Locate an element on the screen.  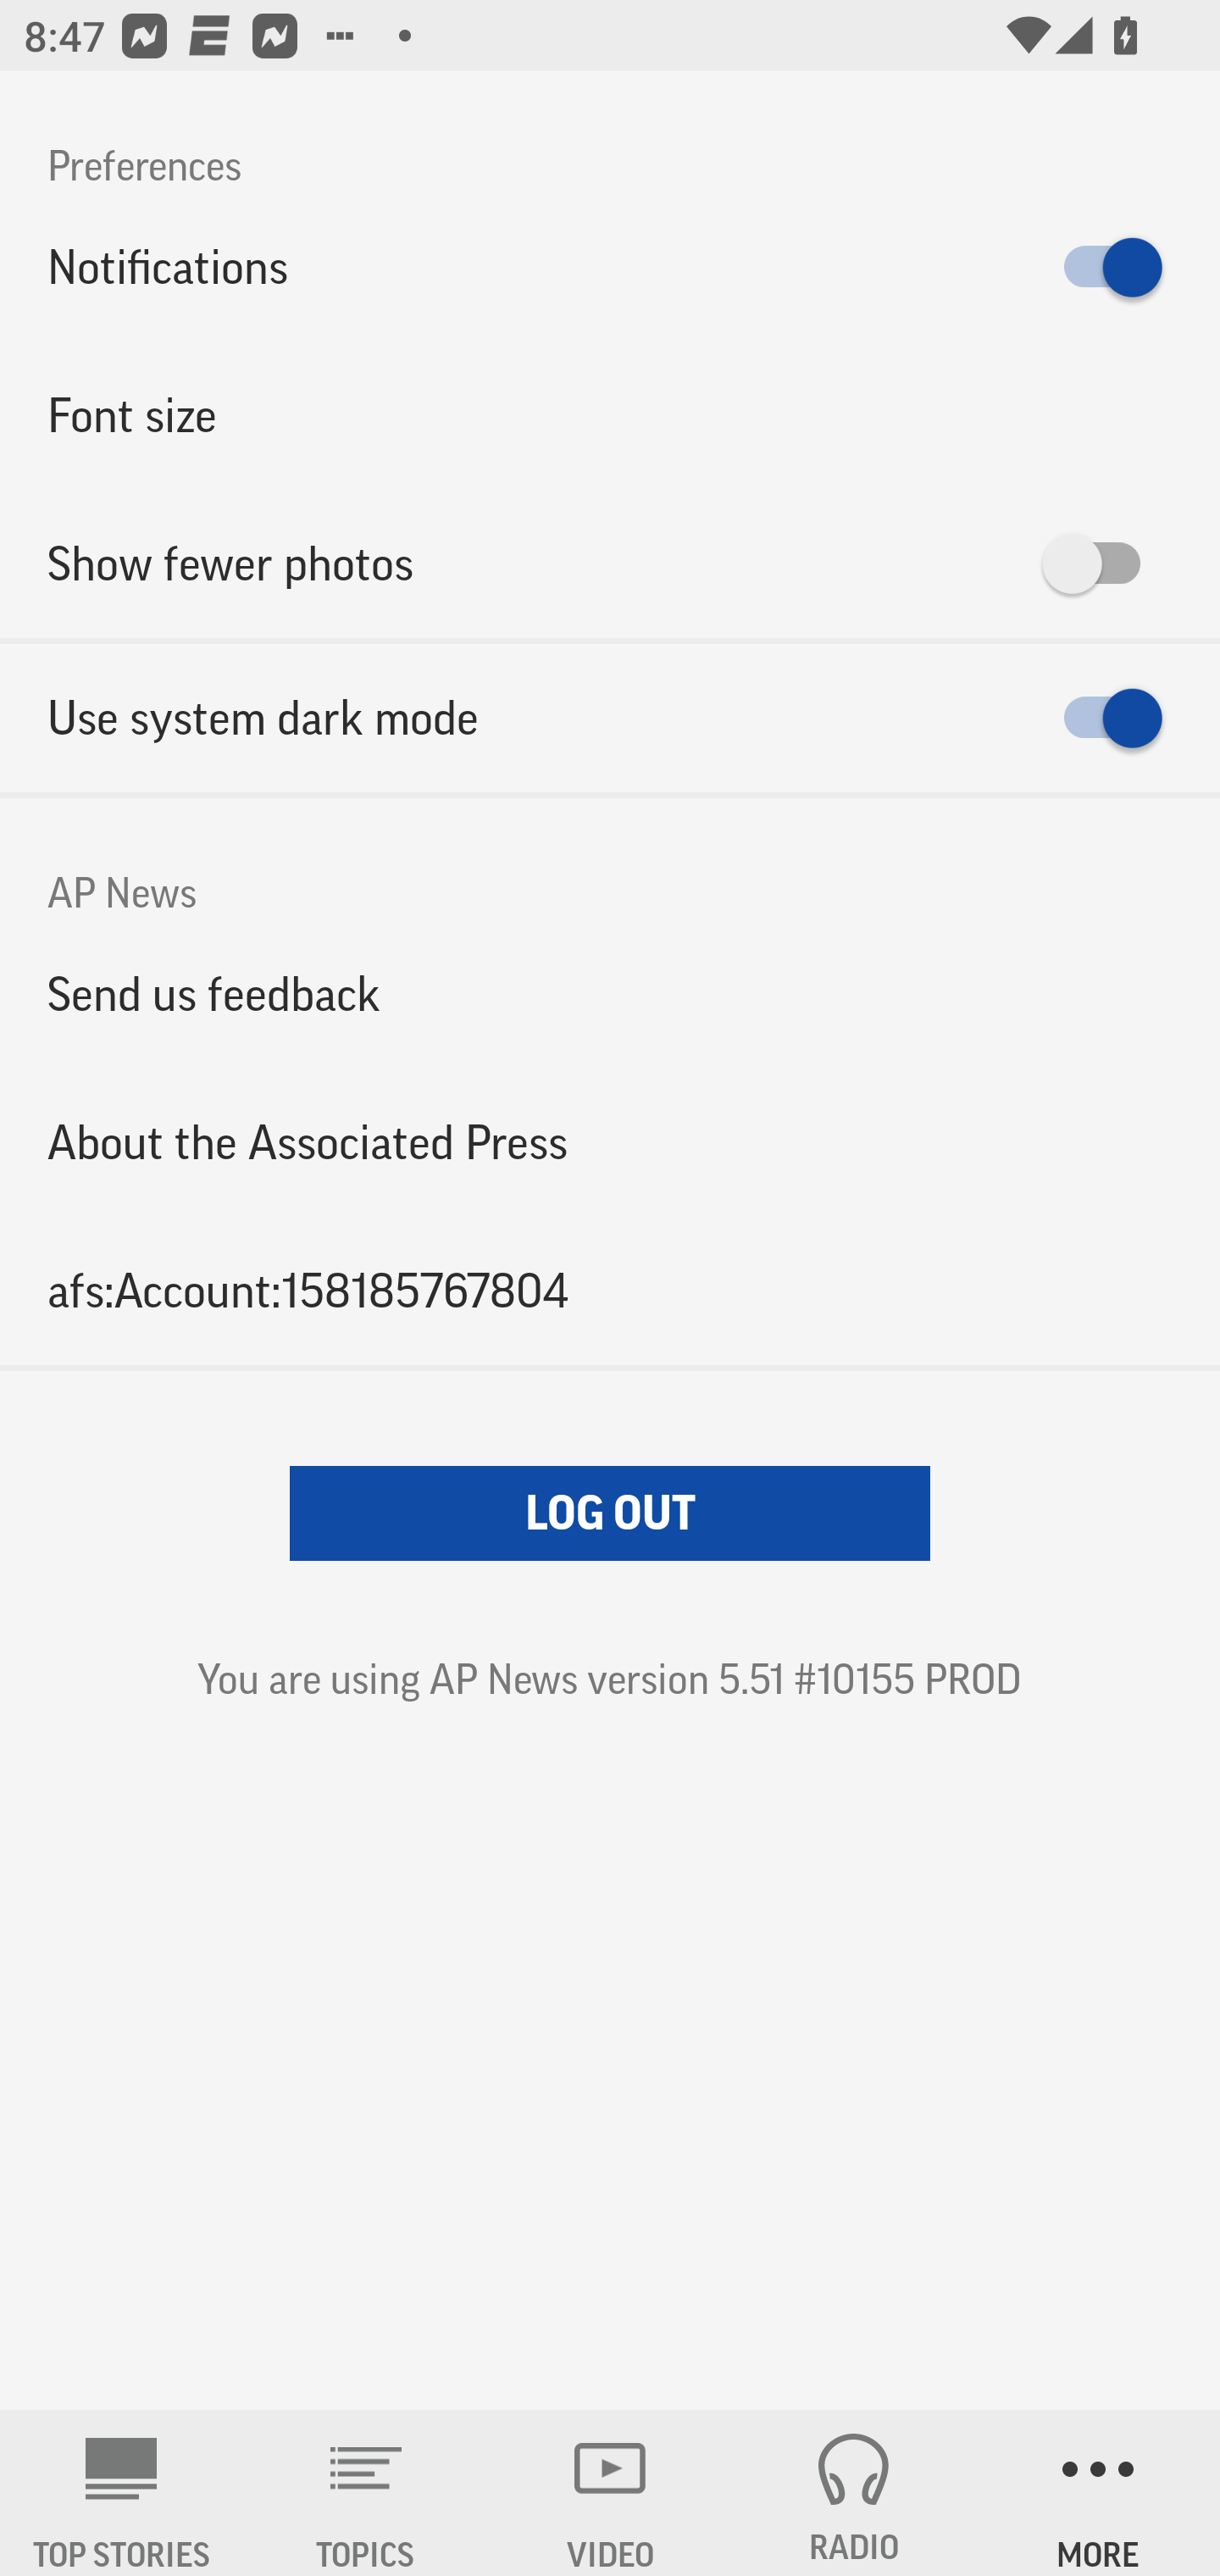
TOPICS is located at coordinates (366, 2493).